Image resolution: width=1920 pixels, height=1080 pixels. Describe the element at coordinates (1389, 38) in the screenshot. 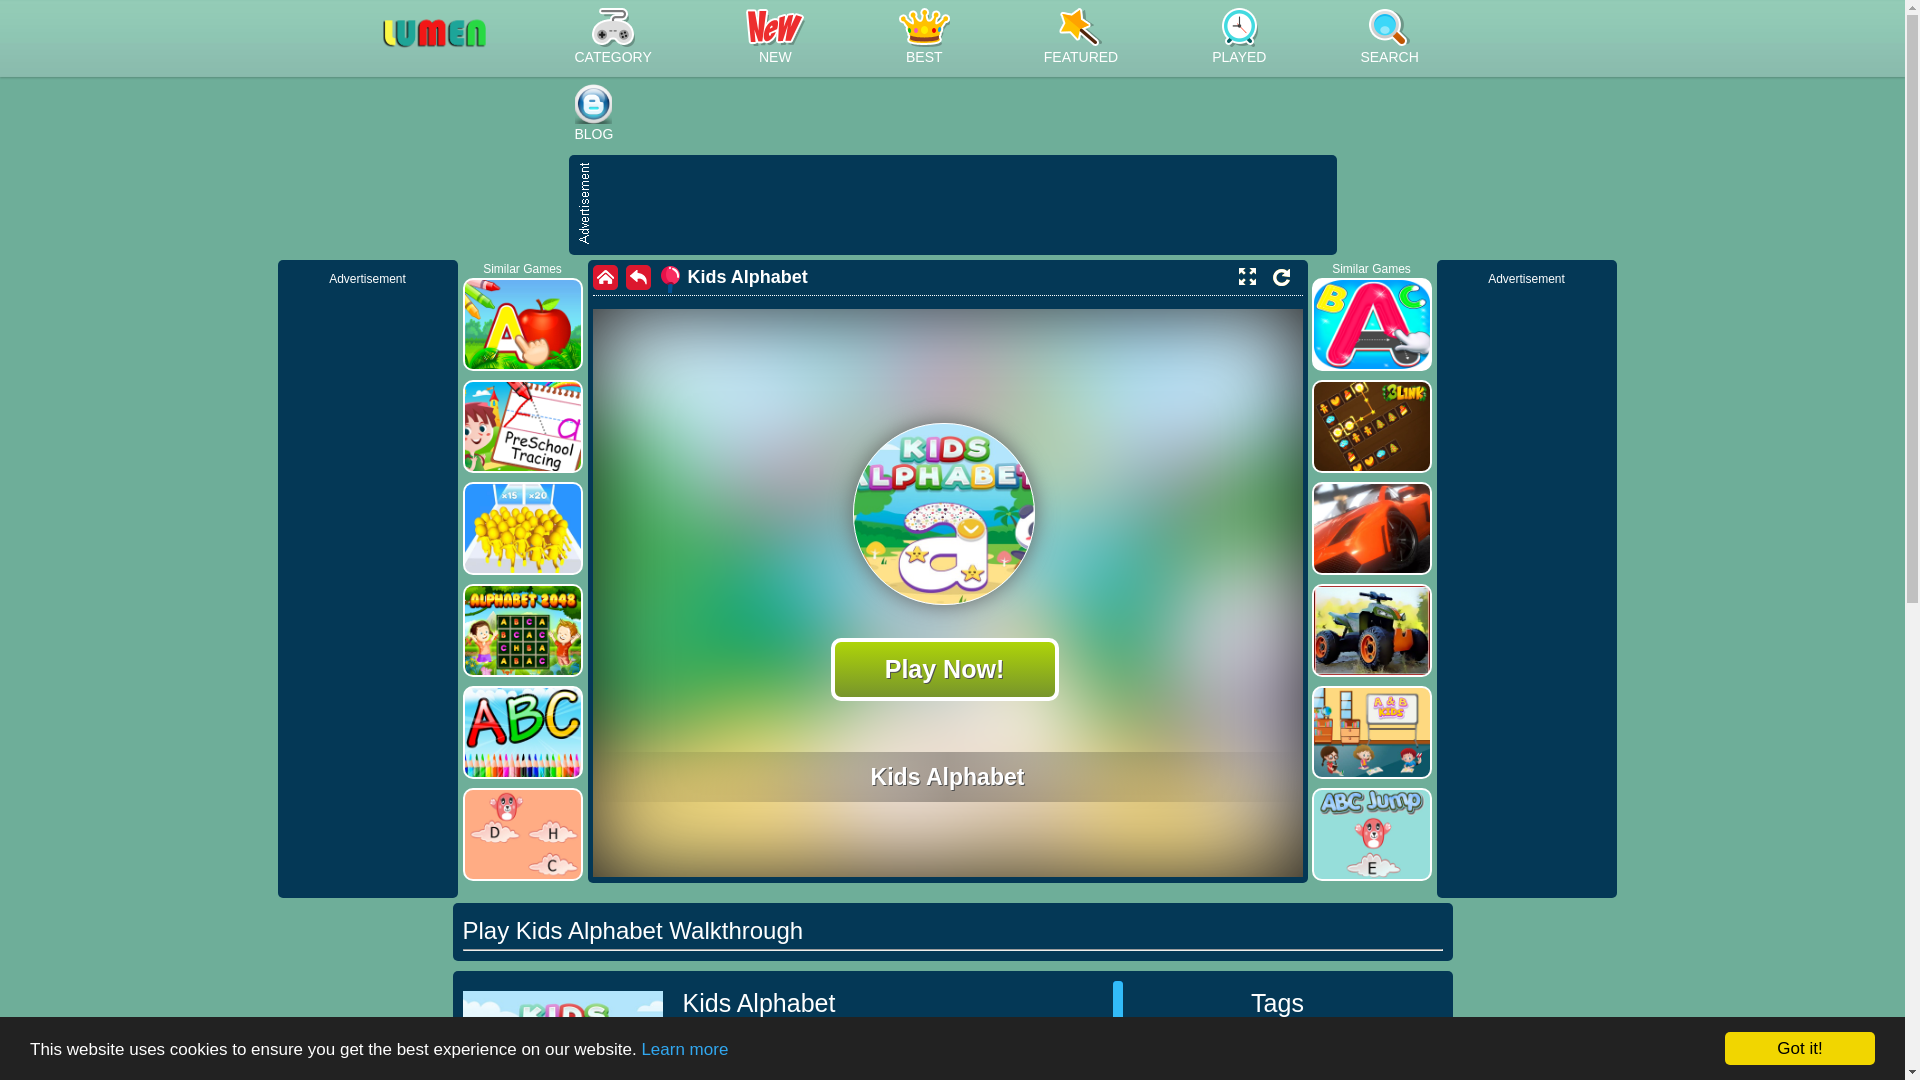

I see `SEARCH` at that location.